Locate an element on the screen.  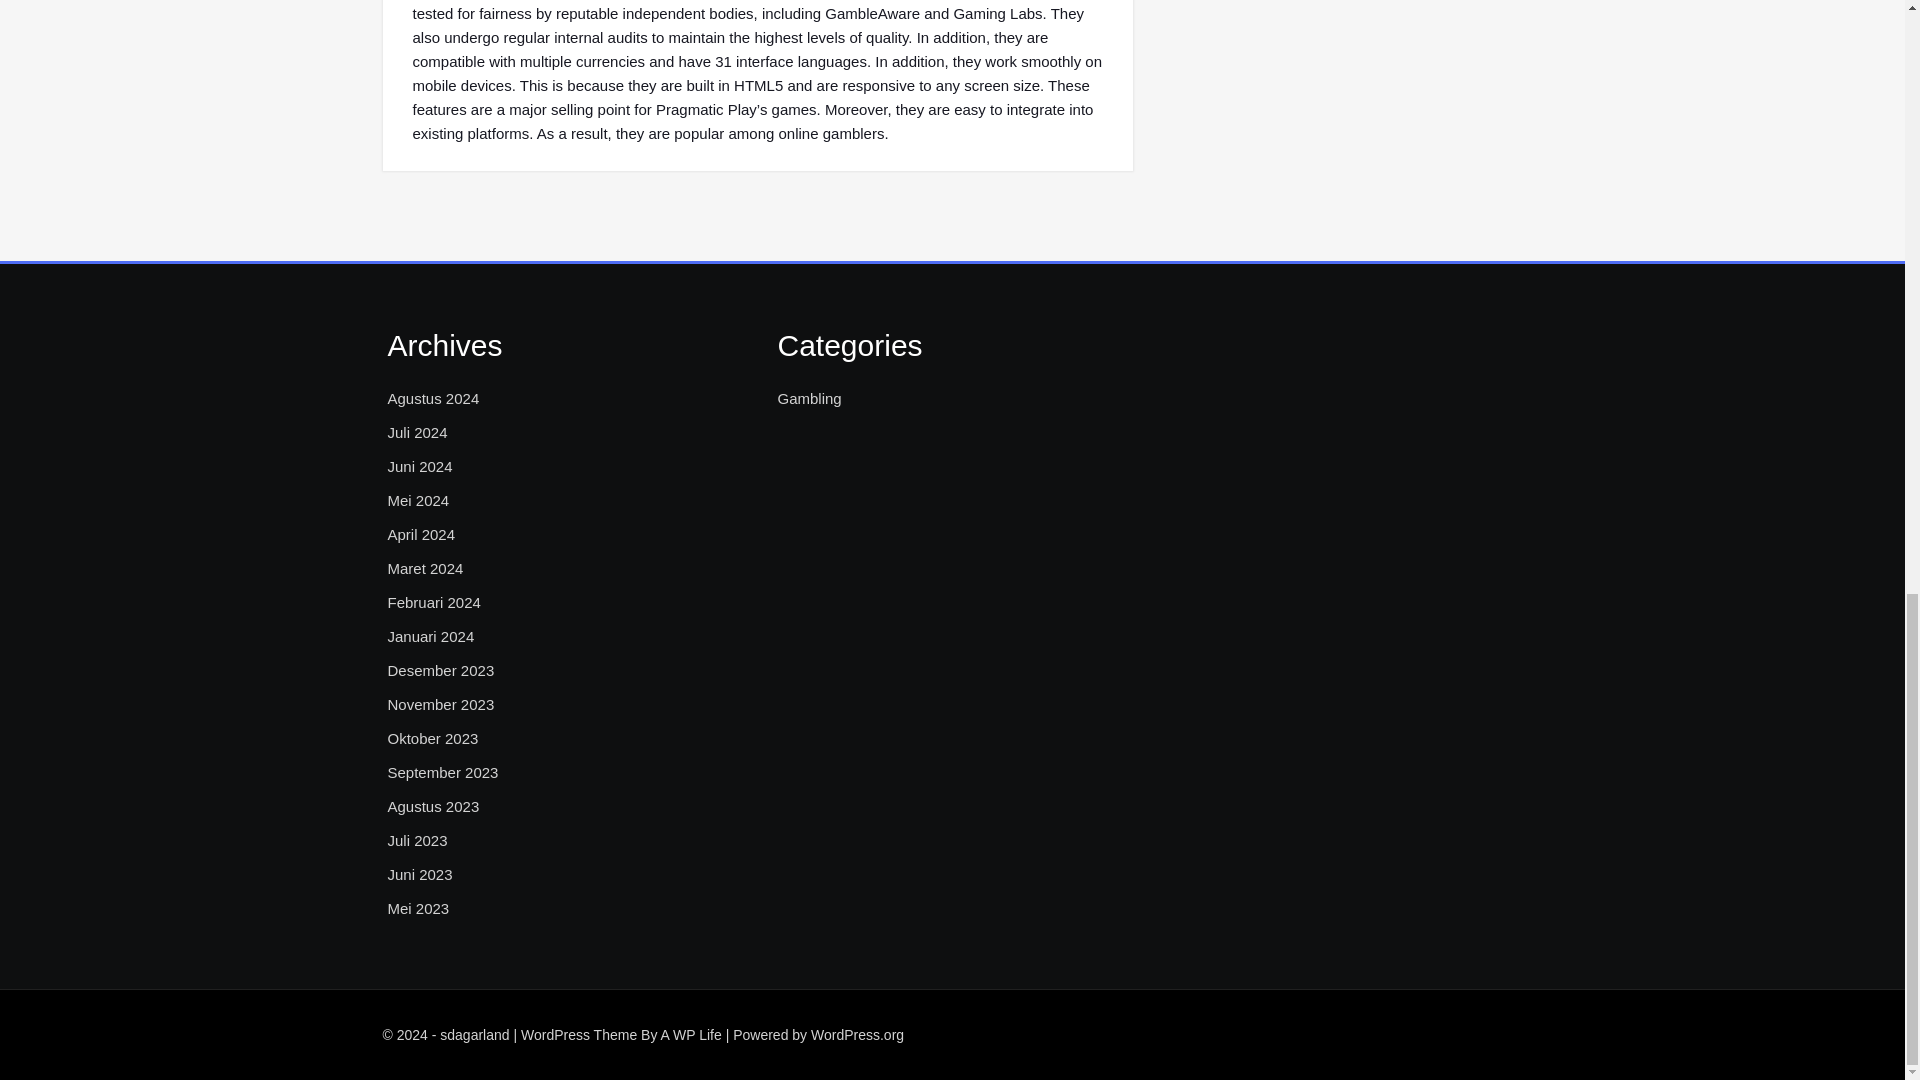
Juni 2024 is located at coordinates (420, 466).